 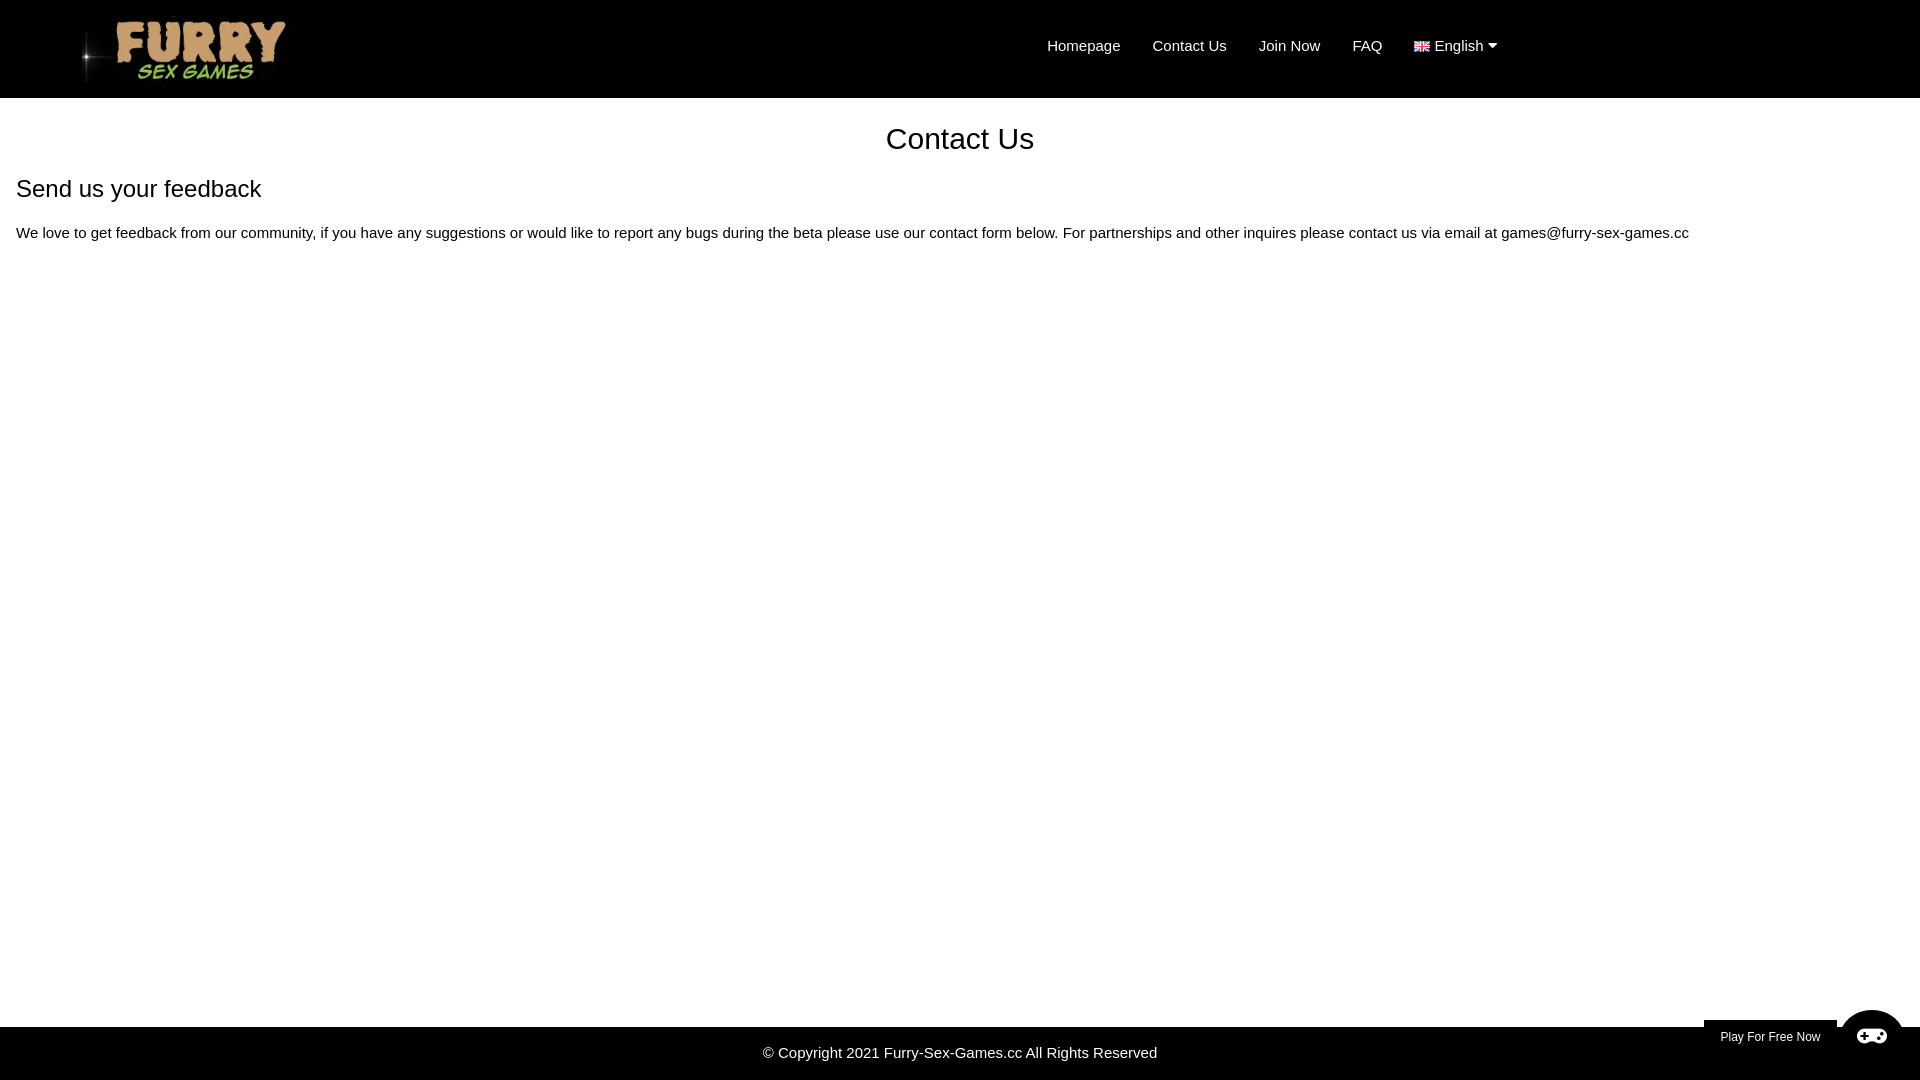 What do you see at coordinates (1190, 46) in the screenshot?
I see `Contact Us` at bounding box center [1190, 46].